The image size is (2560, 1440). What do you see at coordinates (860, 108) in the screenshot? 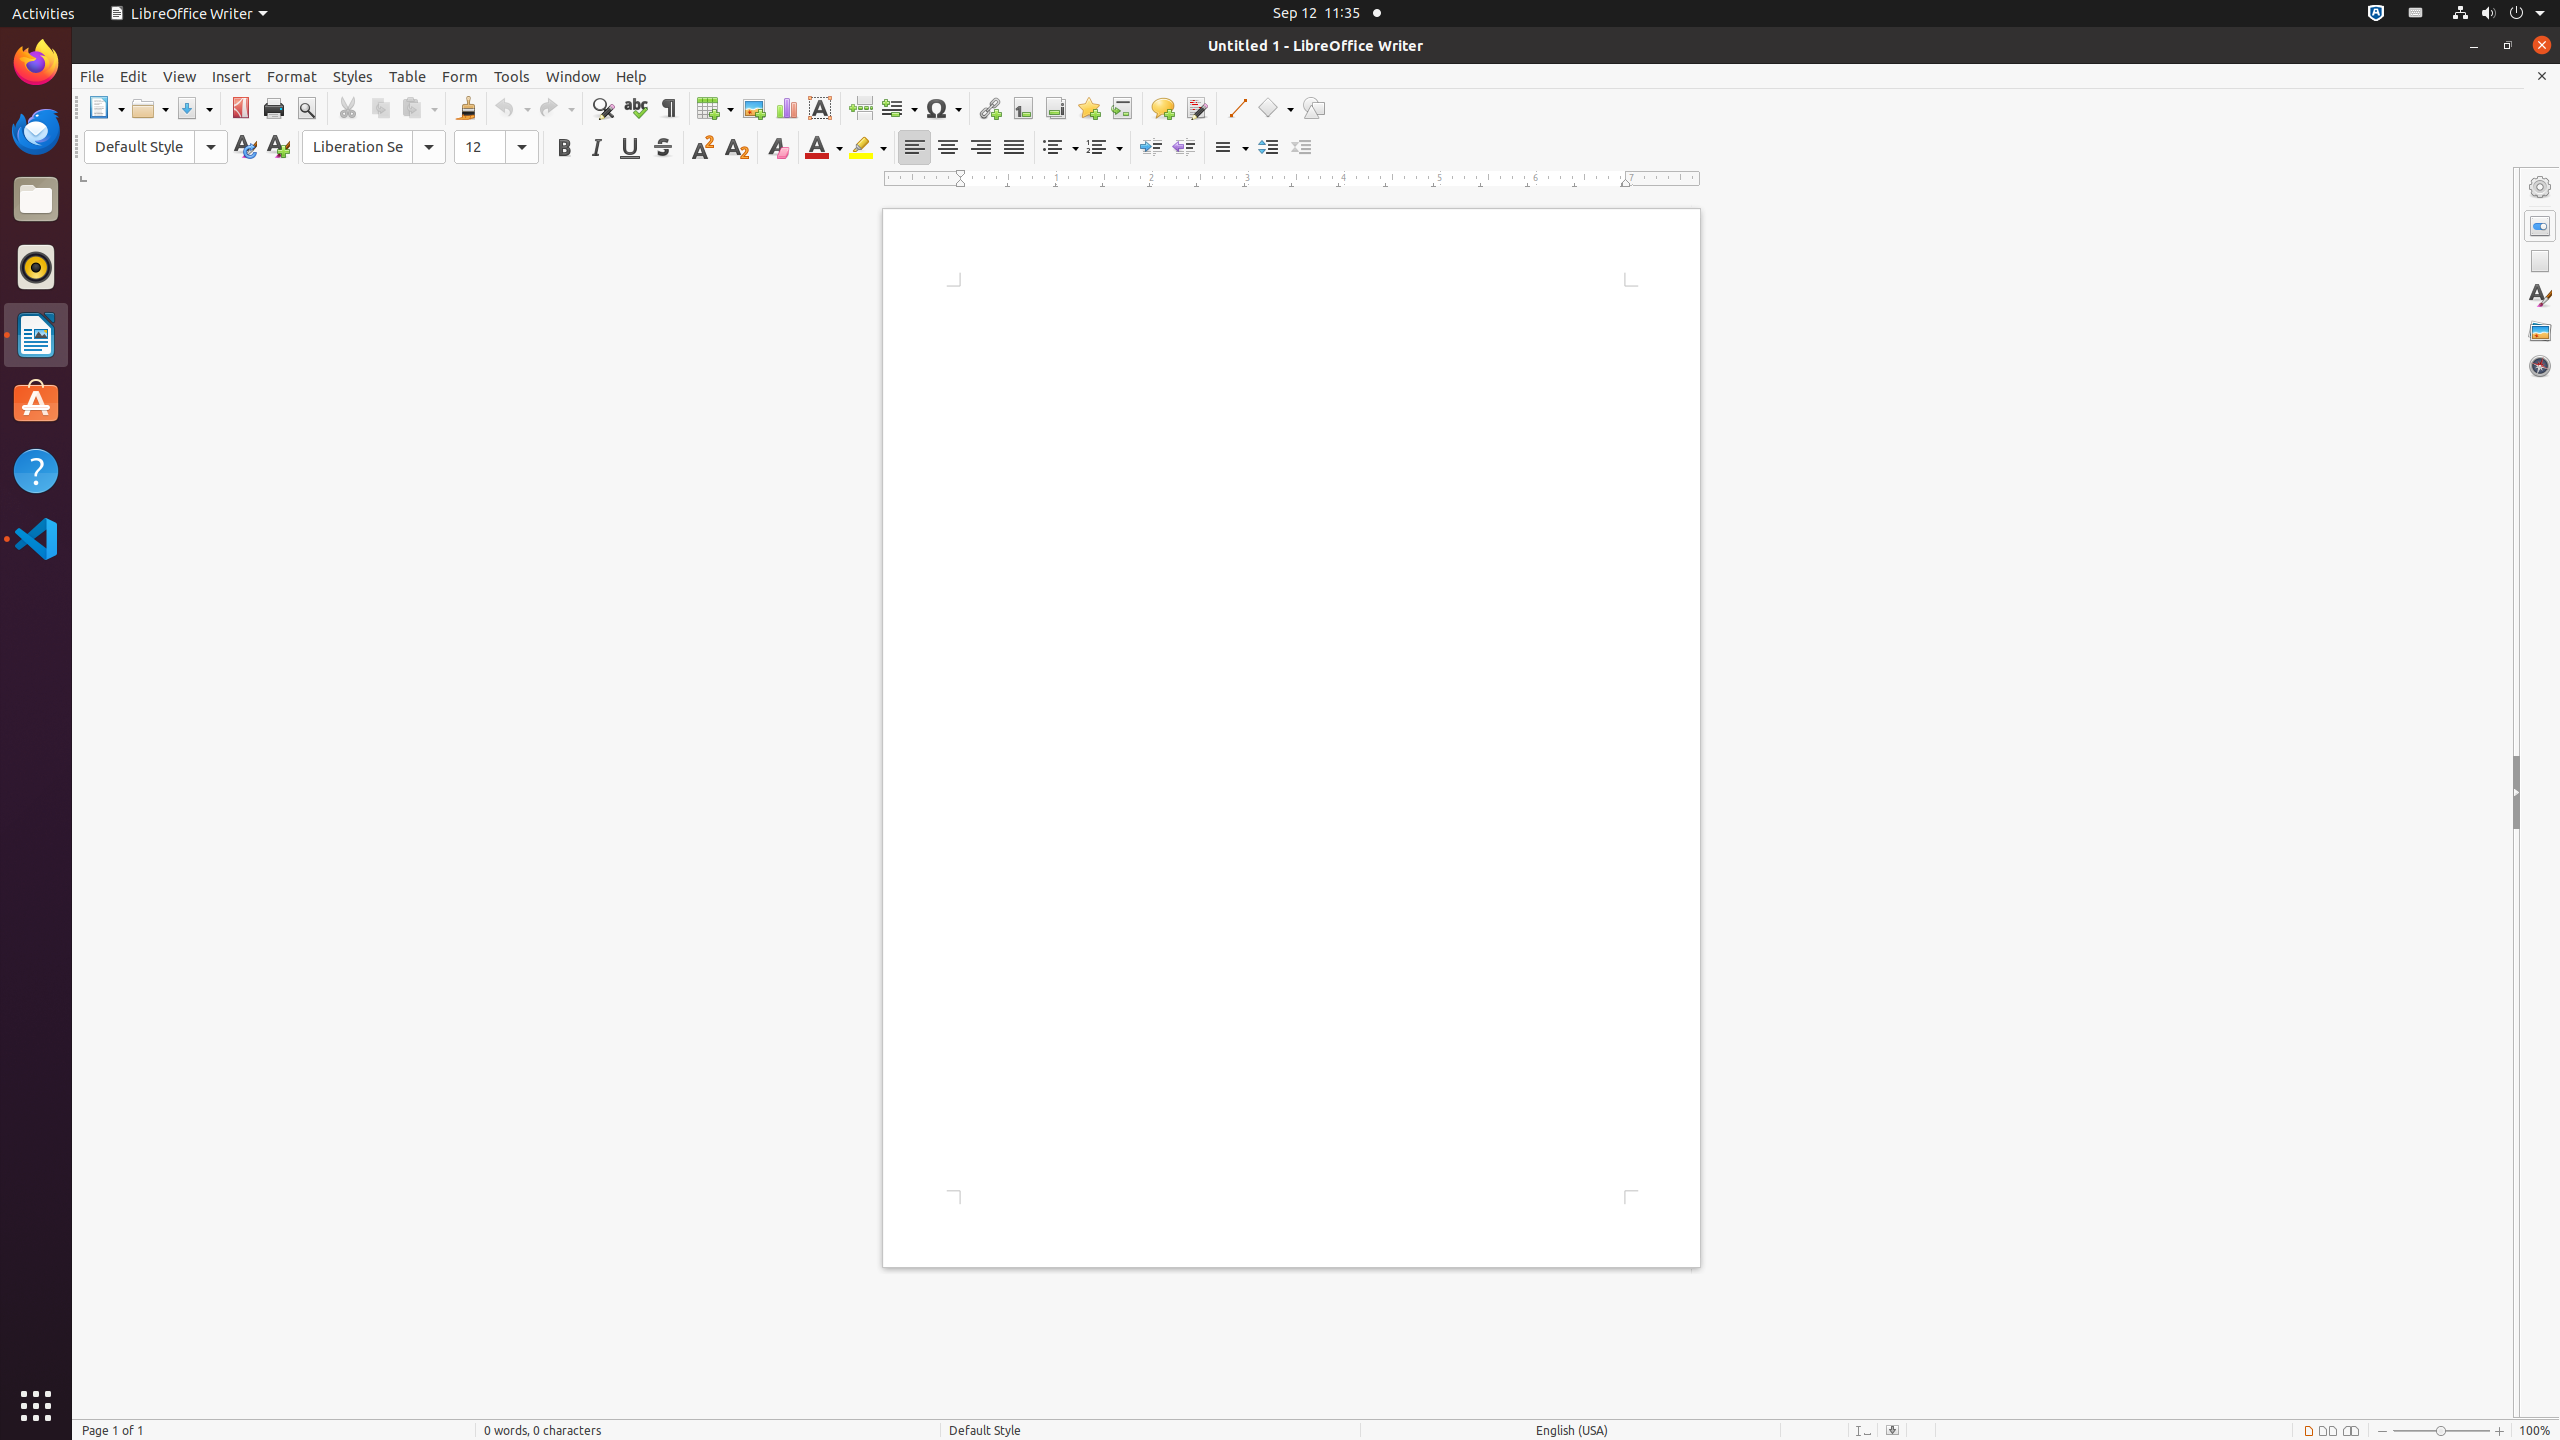
I see `Page Break` at bounding box center [860, 108].